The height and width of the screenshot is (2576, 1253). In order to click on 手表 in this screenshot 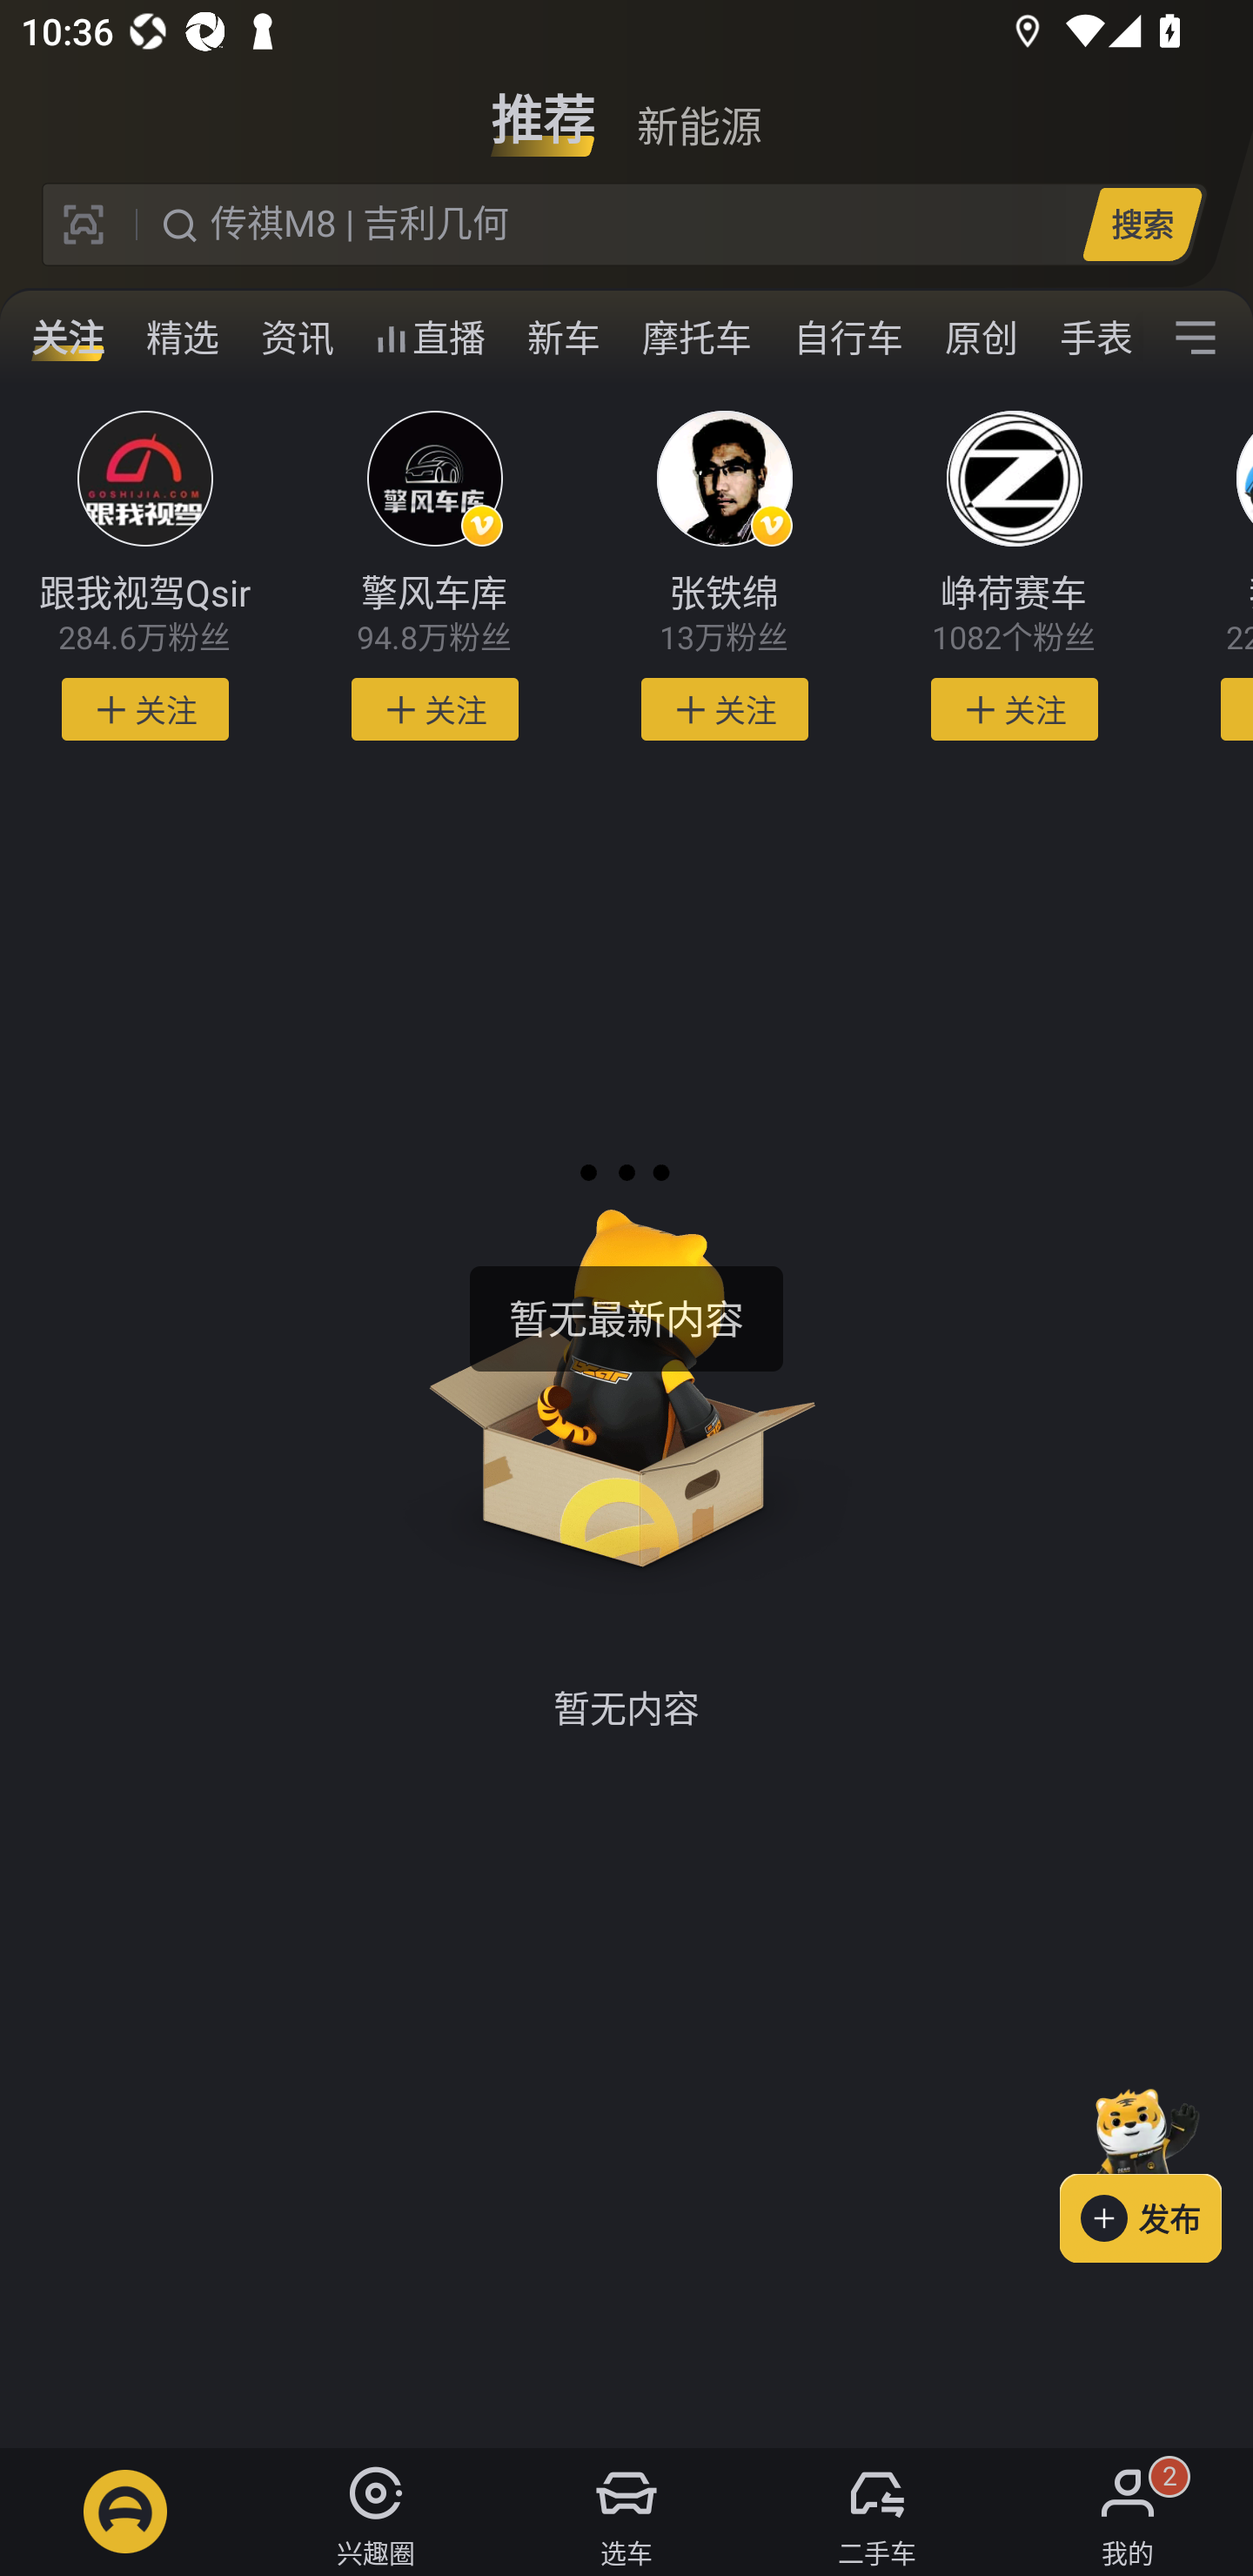, I will do `click(1090, 338)`.